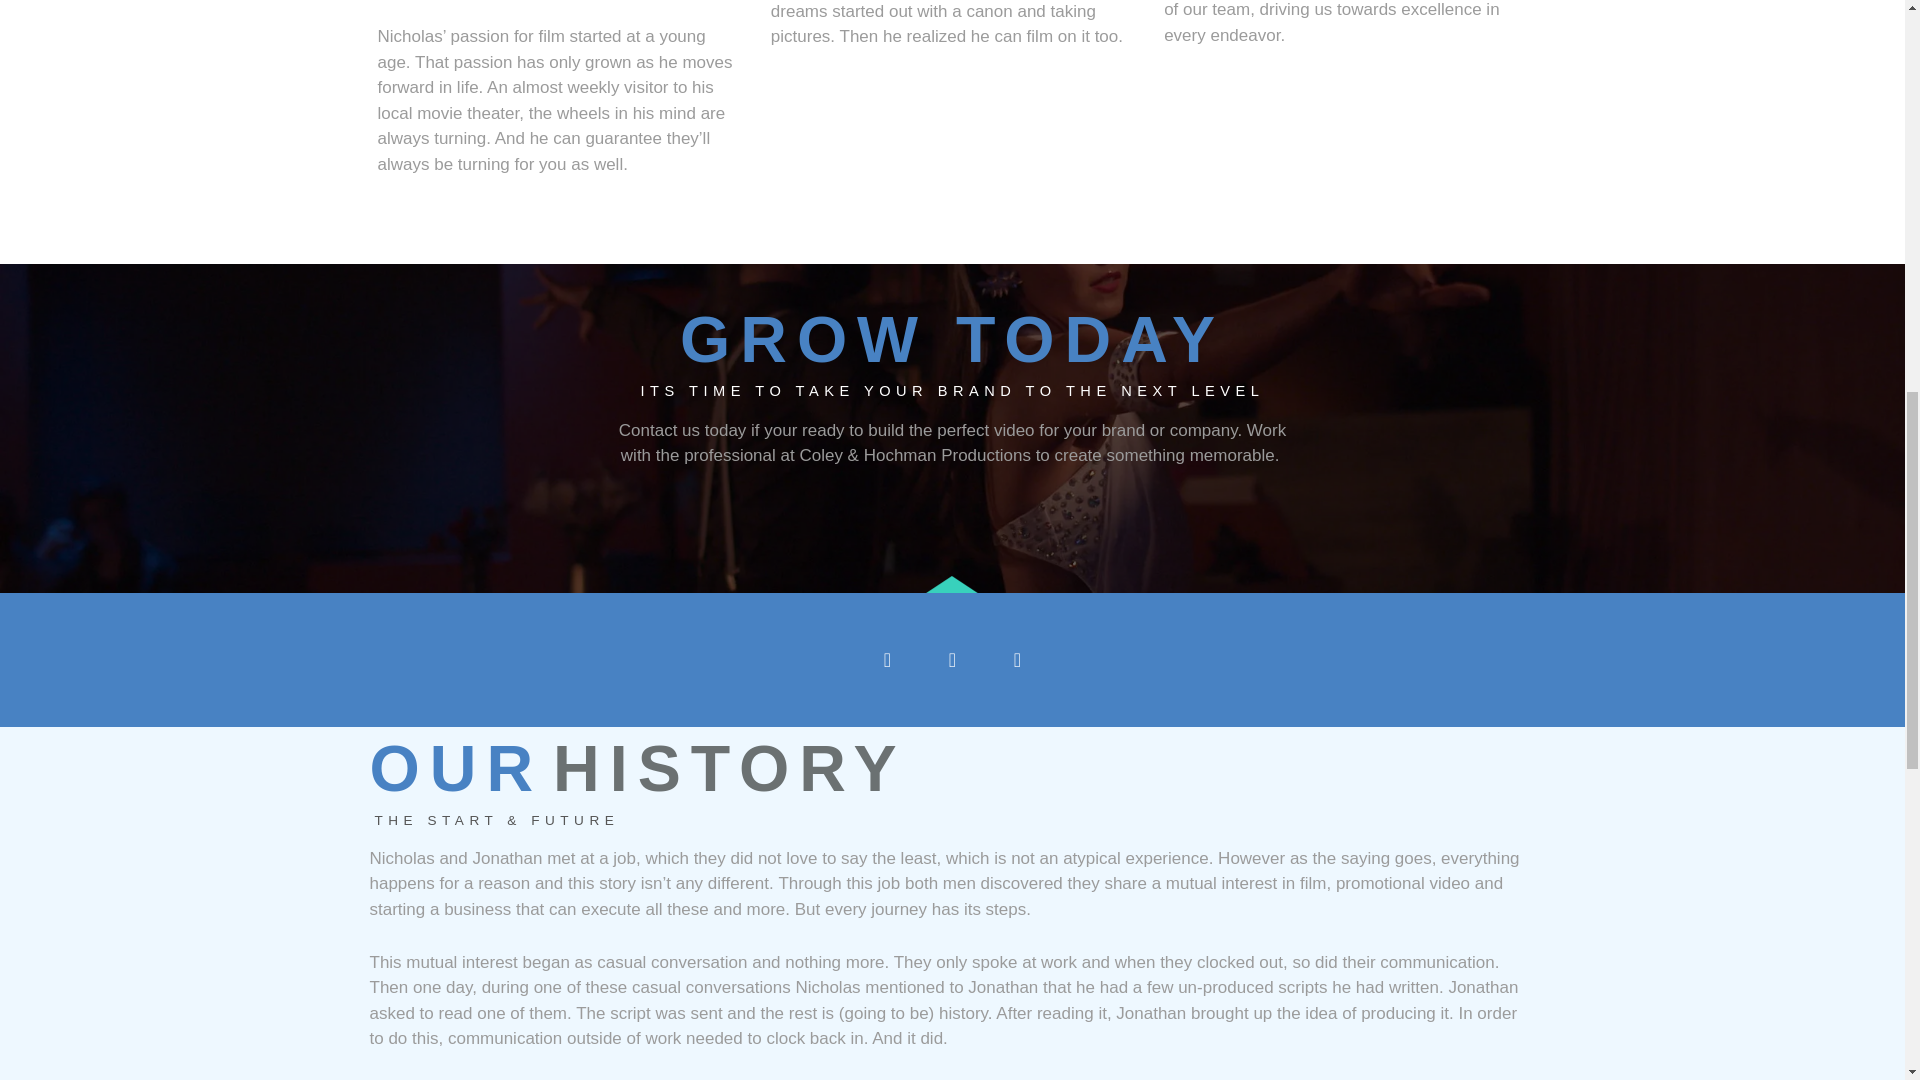 The image size is (1920, 1080). Describe the element at coordinates (1018, 660) in the screenshot. I see `Youtube` at that location.